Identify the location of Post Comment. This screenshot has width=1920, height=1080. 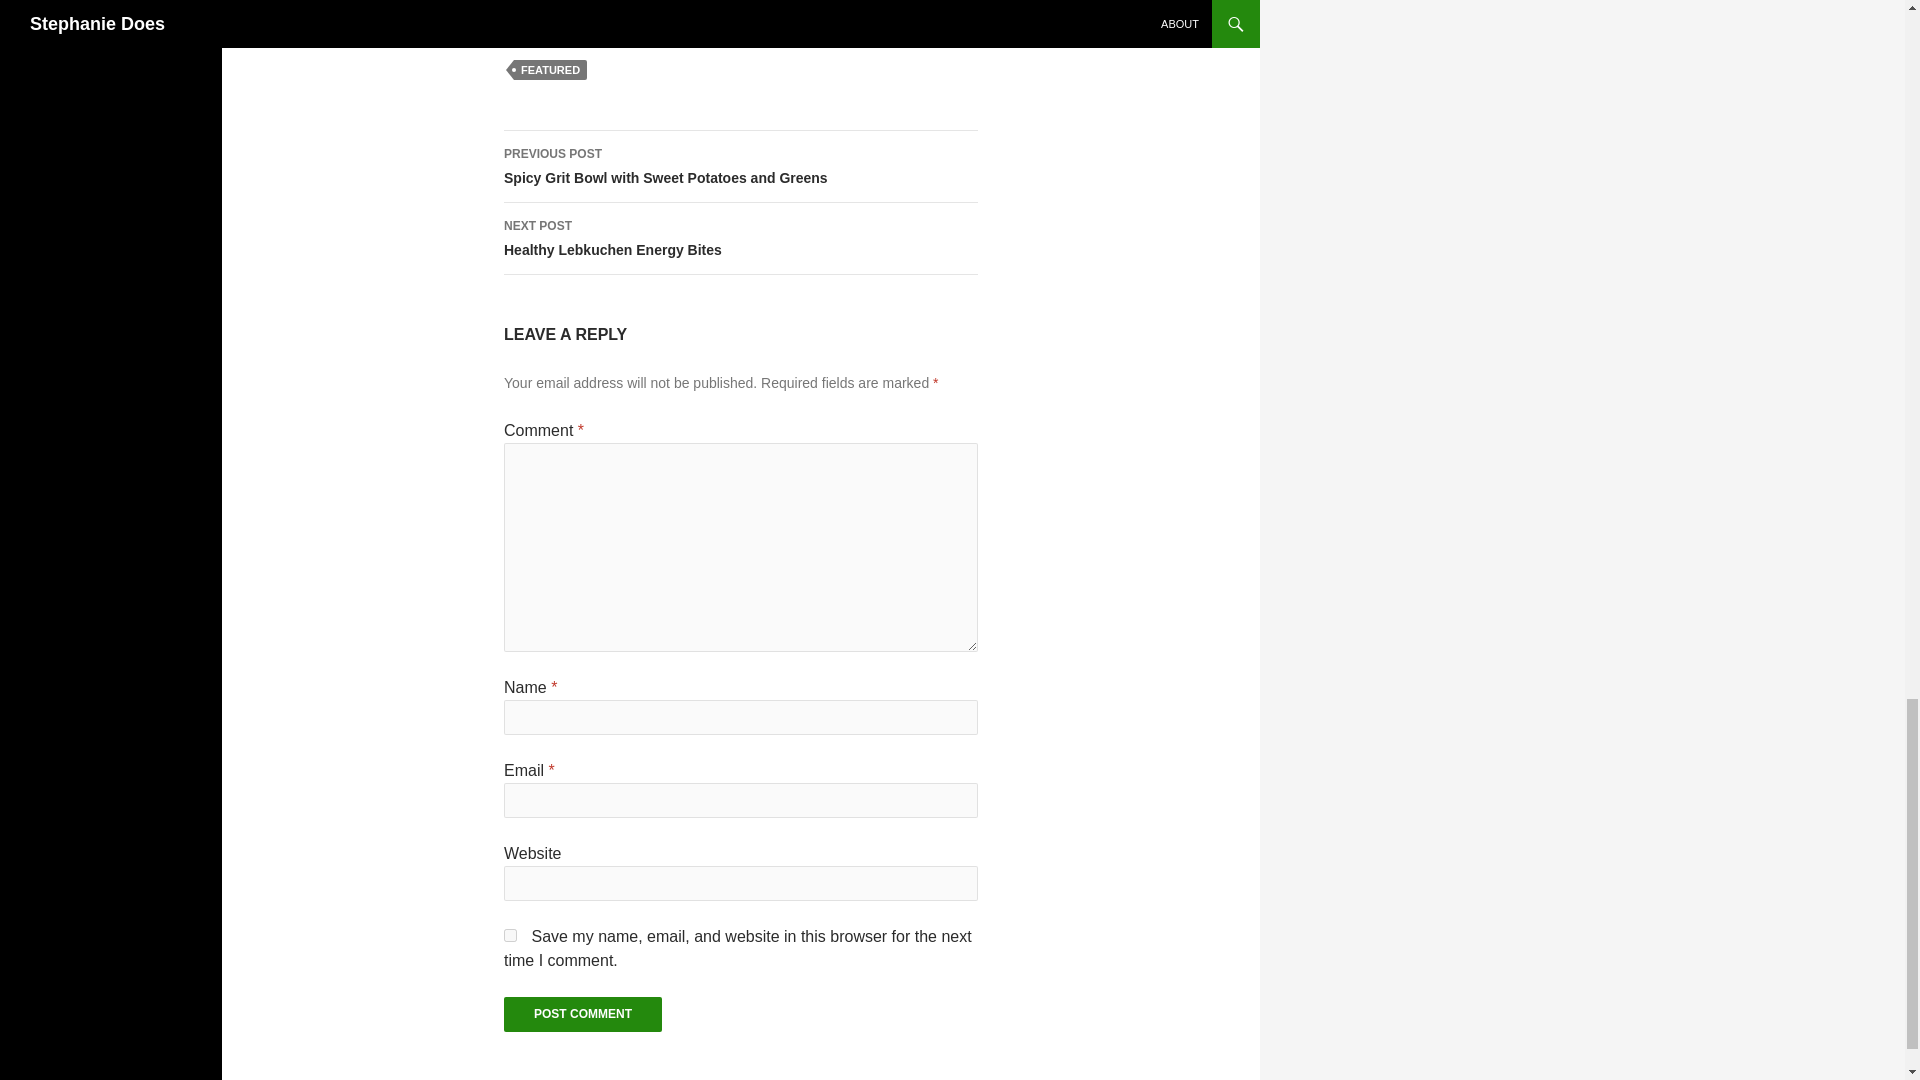
(740, 239).